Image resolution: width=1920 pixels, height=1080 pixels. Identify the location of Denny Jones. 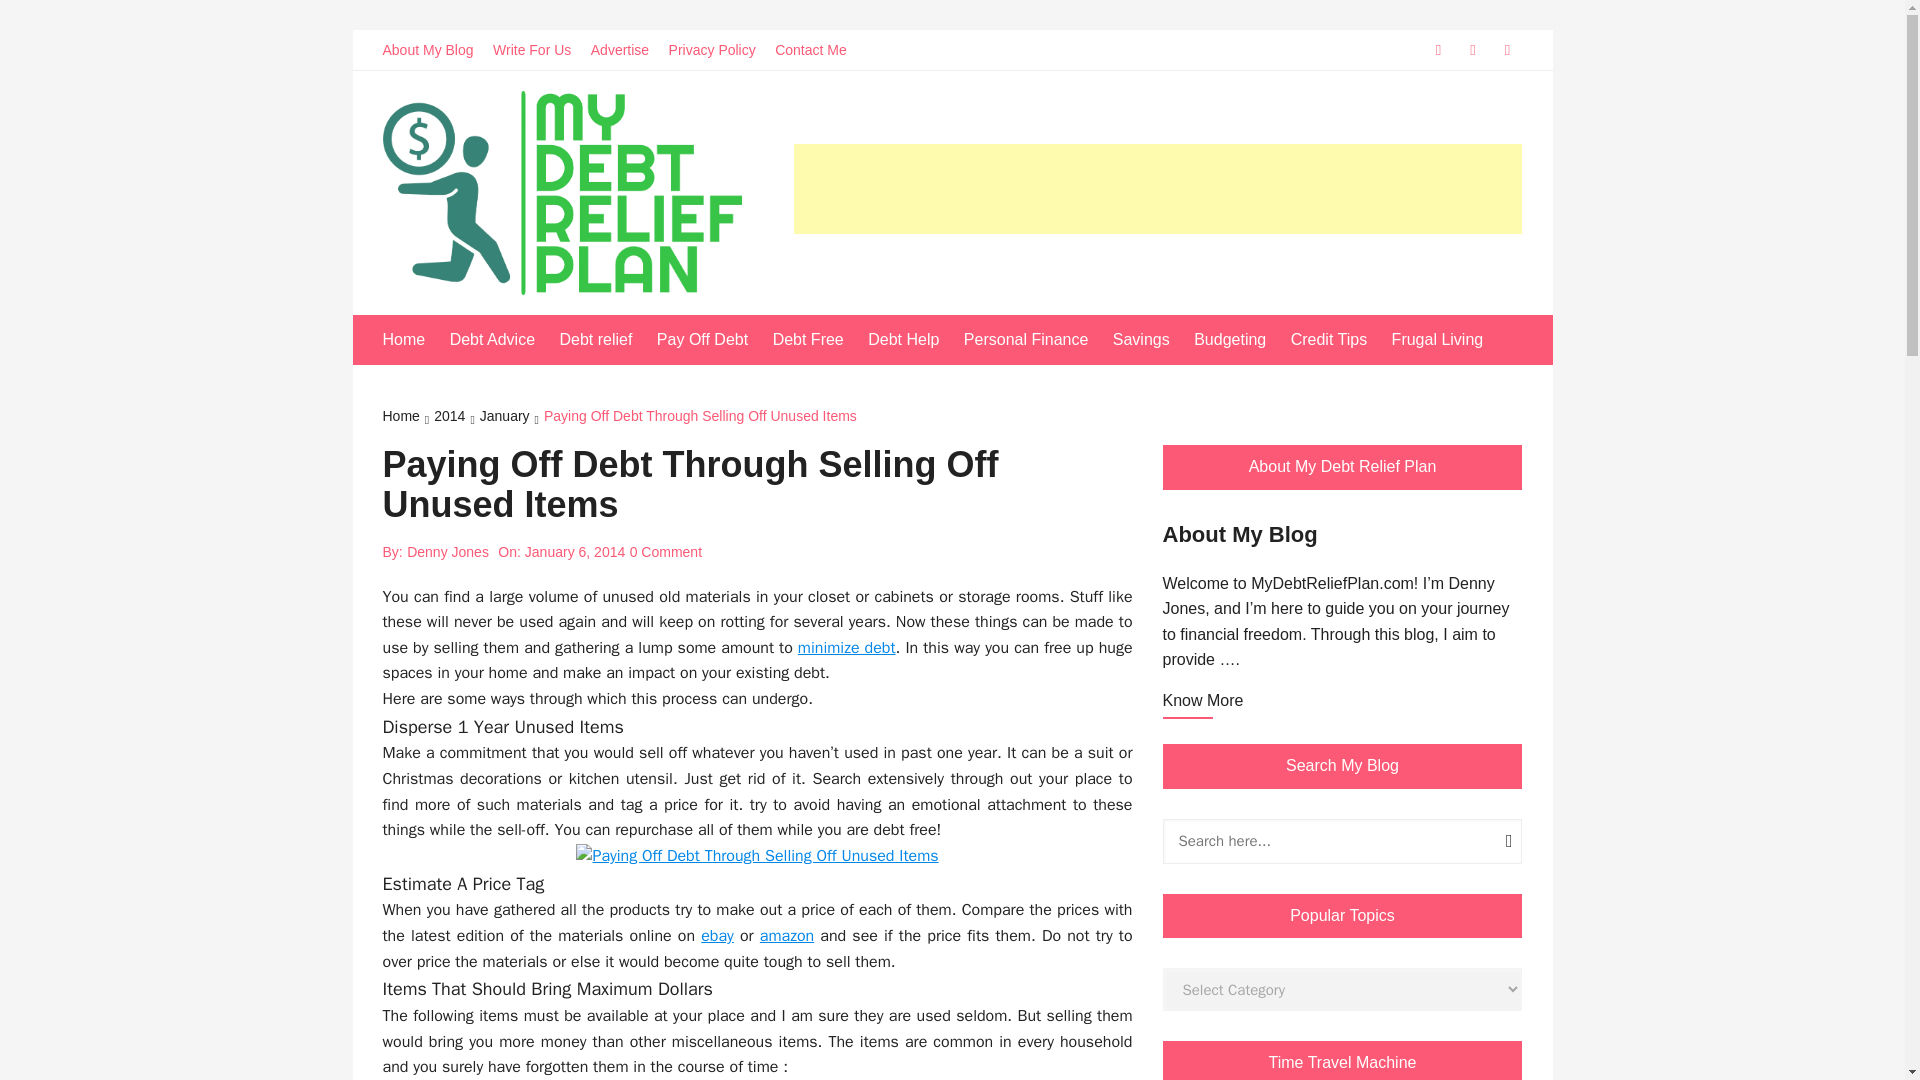
(448, 552).